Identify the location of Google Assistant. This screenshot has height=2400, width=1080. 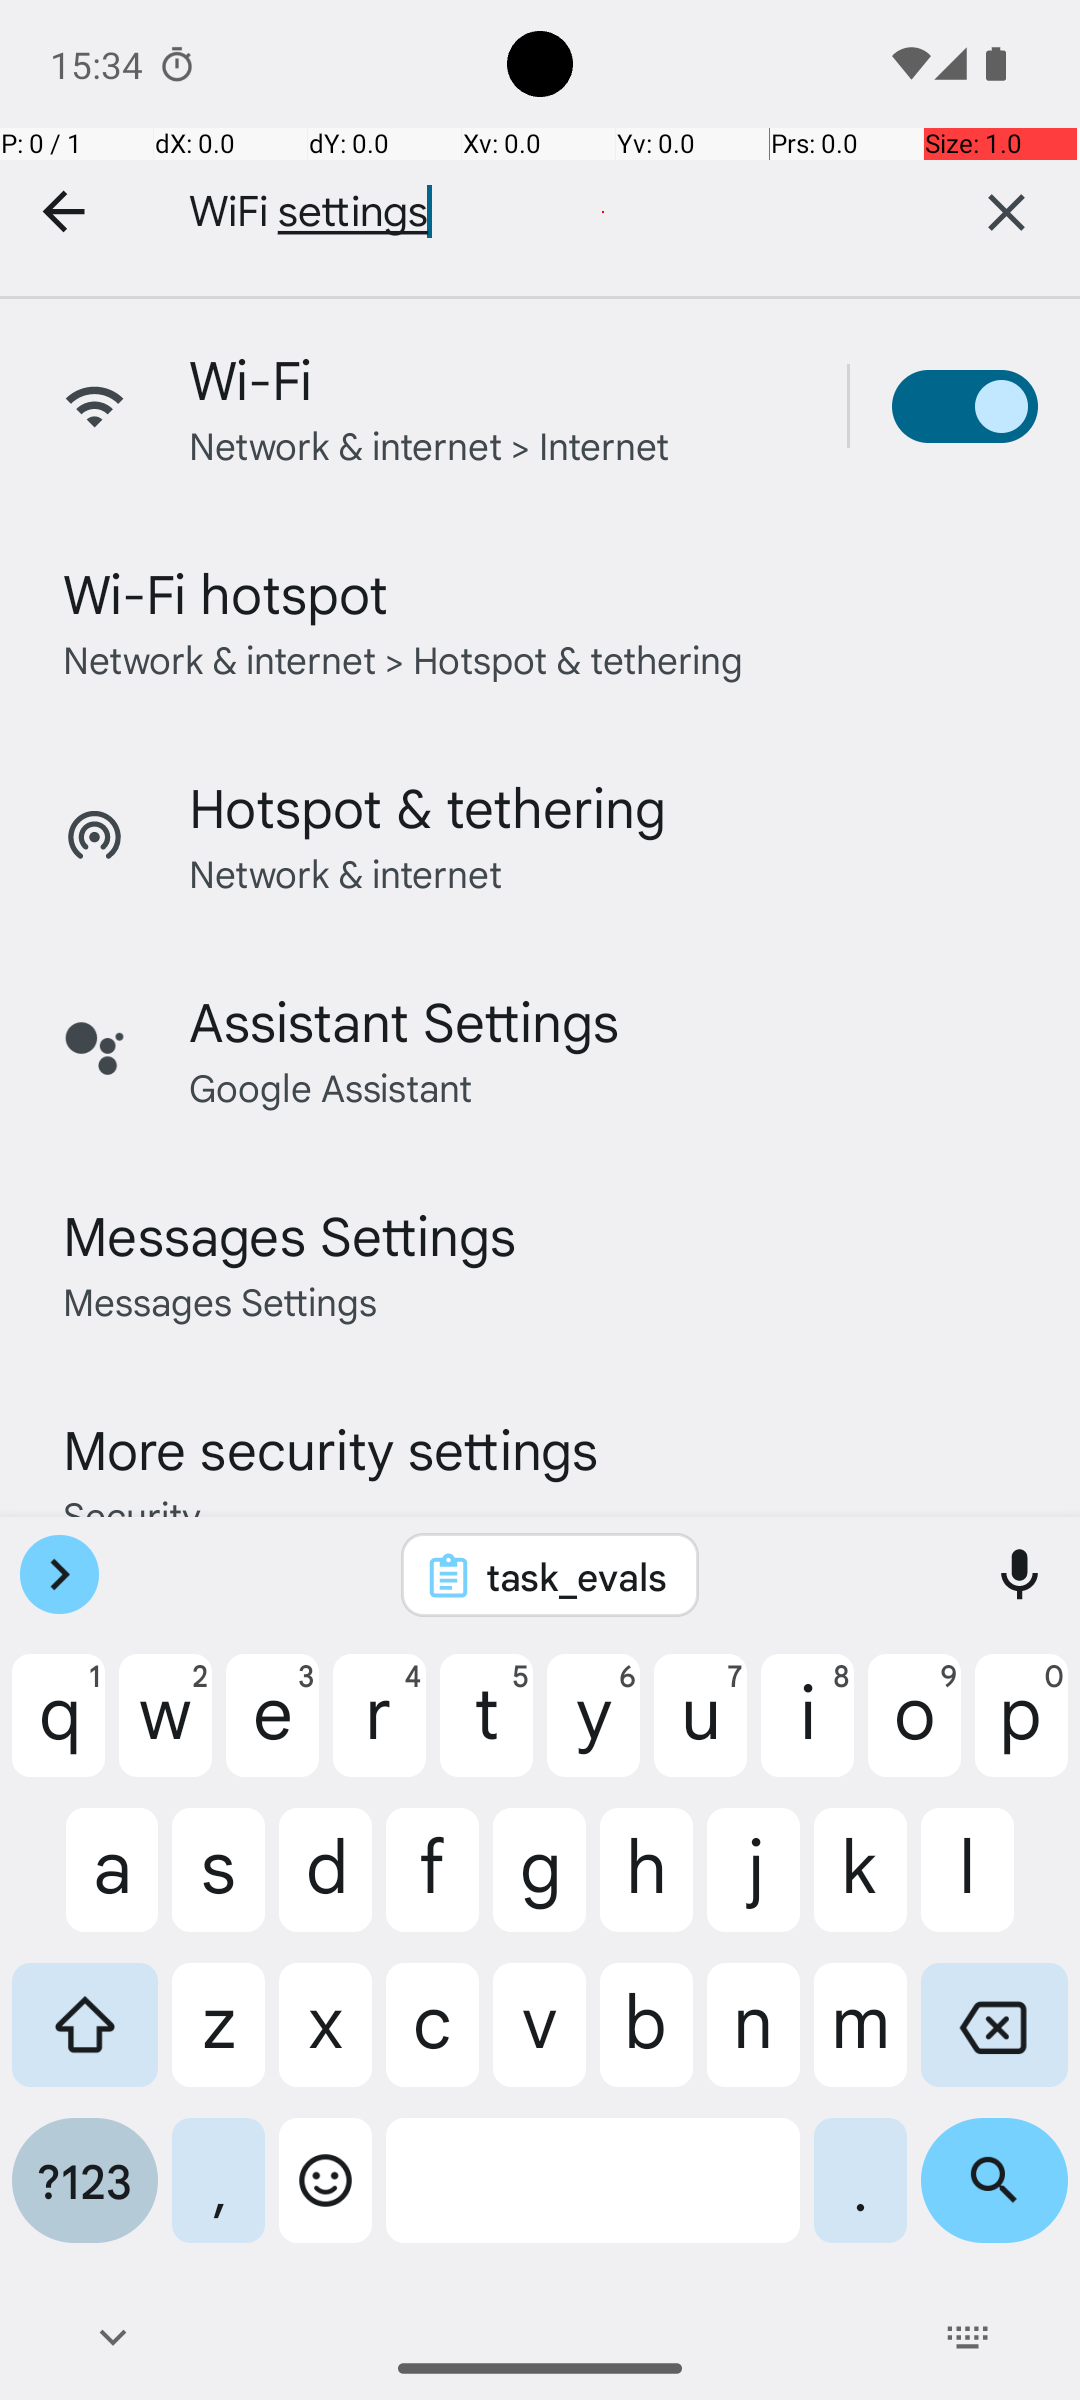
(330, 1086).